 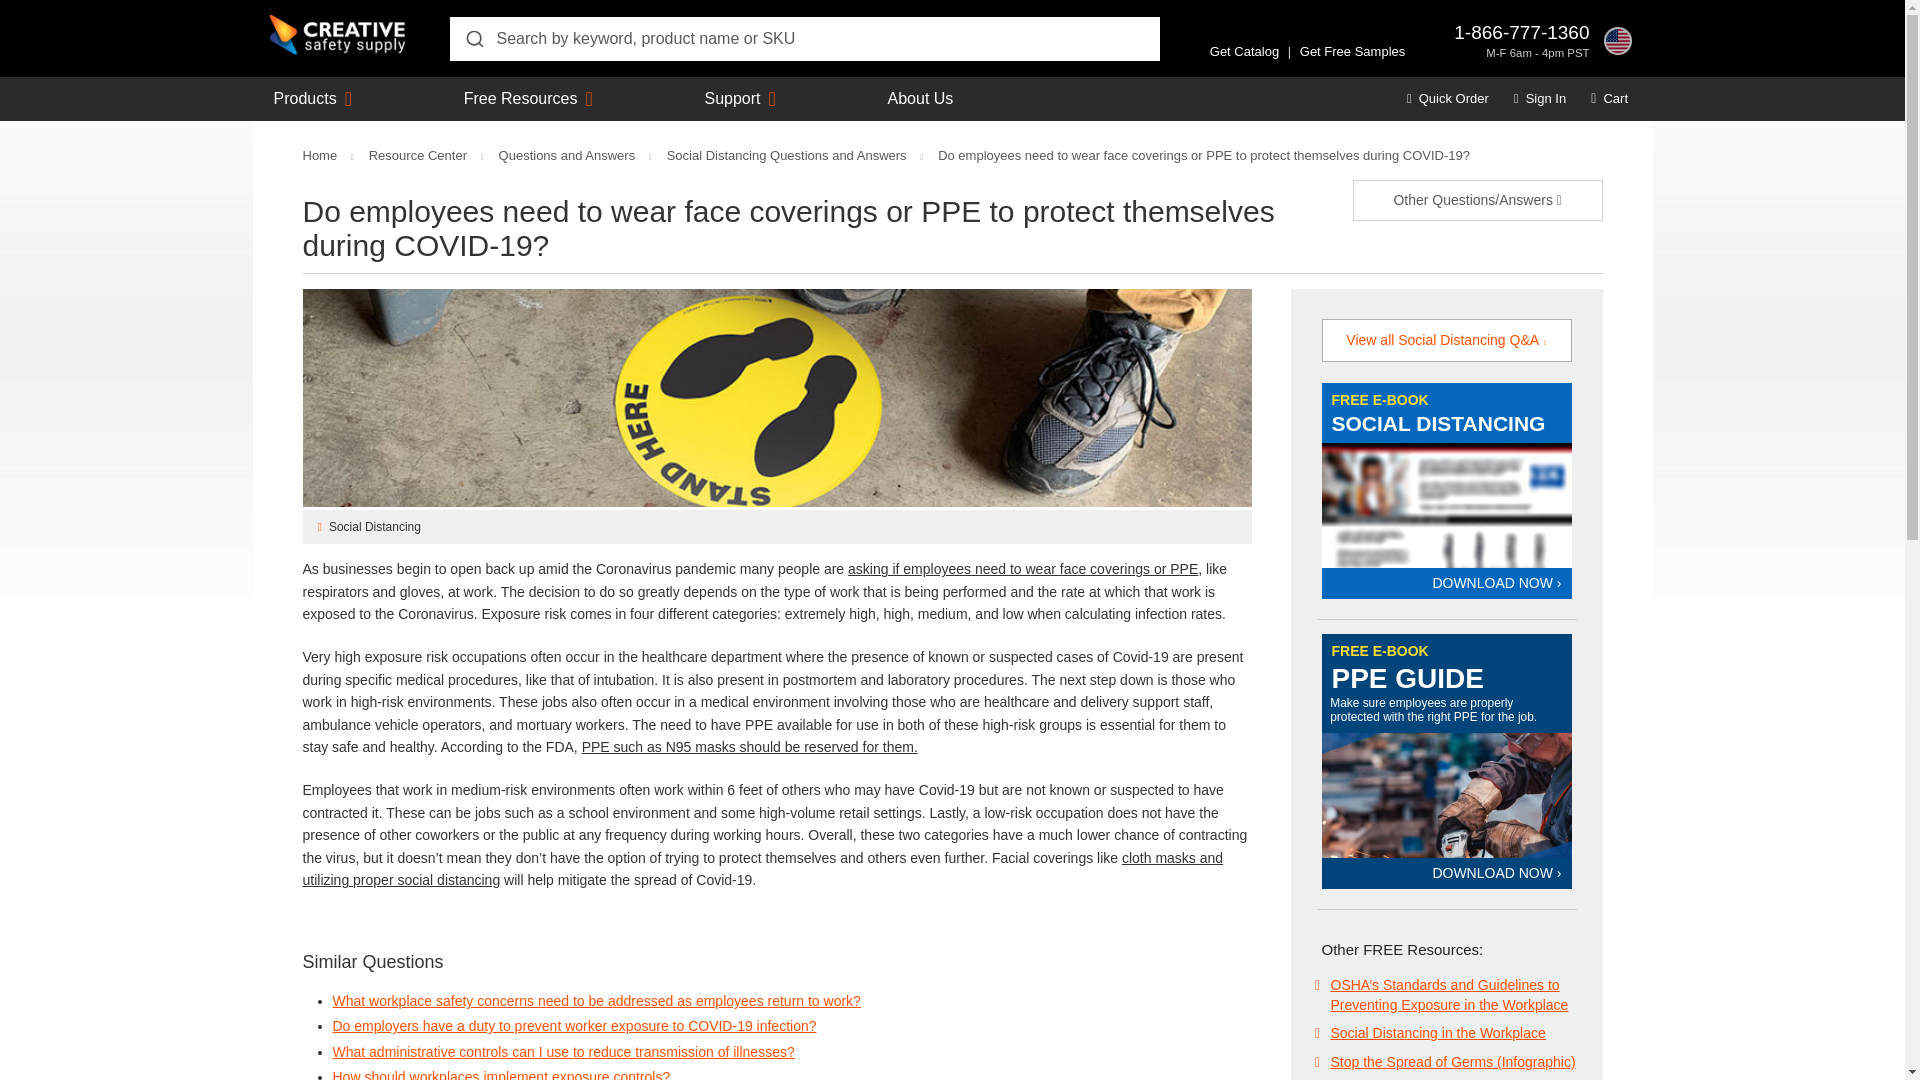 I want to click on Products, so click(x=306, y=98).